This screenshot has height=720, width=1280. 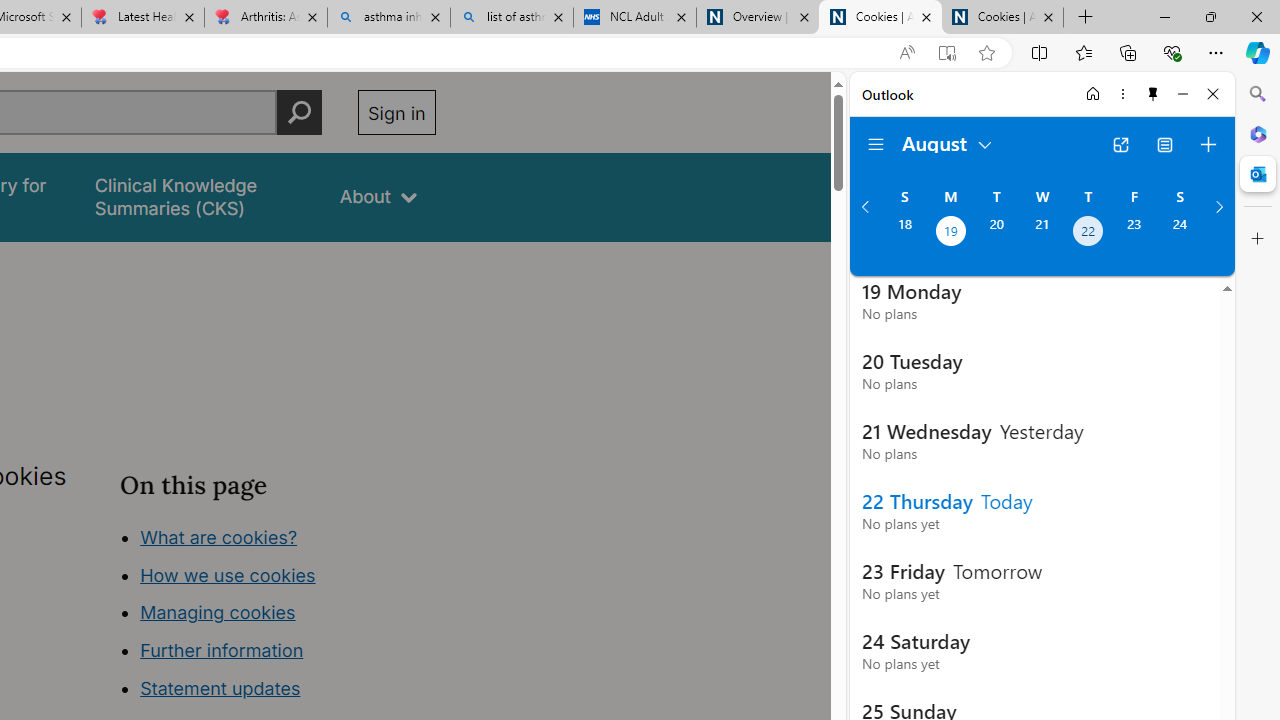 I want to click on Tuesday, August 20, 2024. , so click(x=996, y=233).